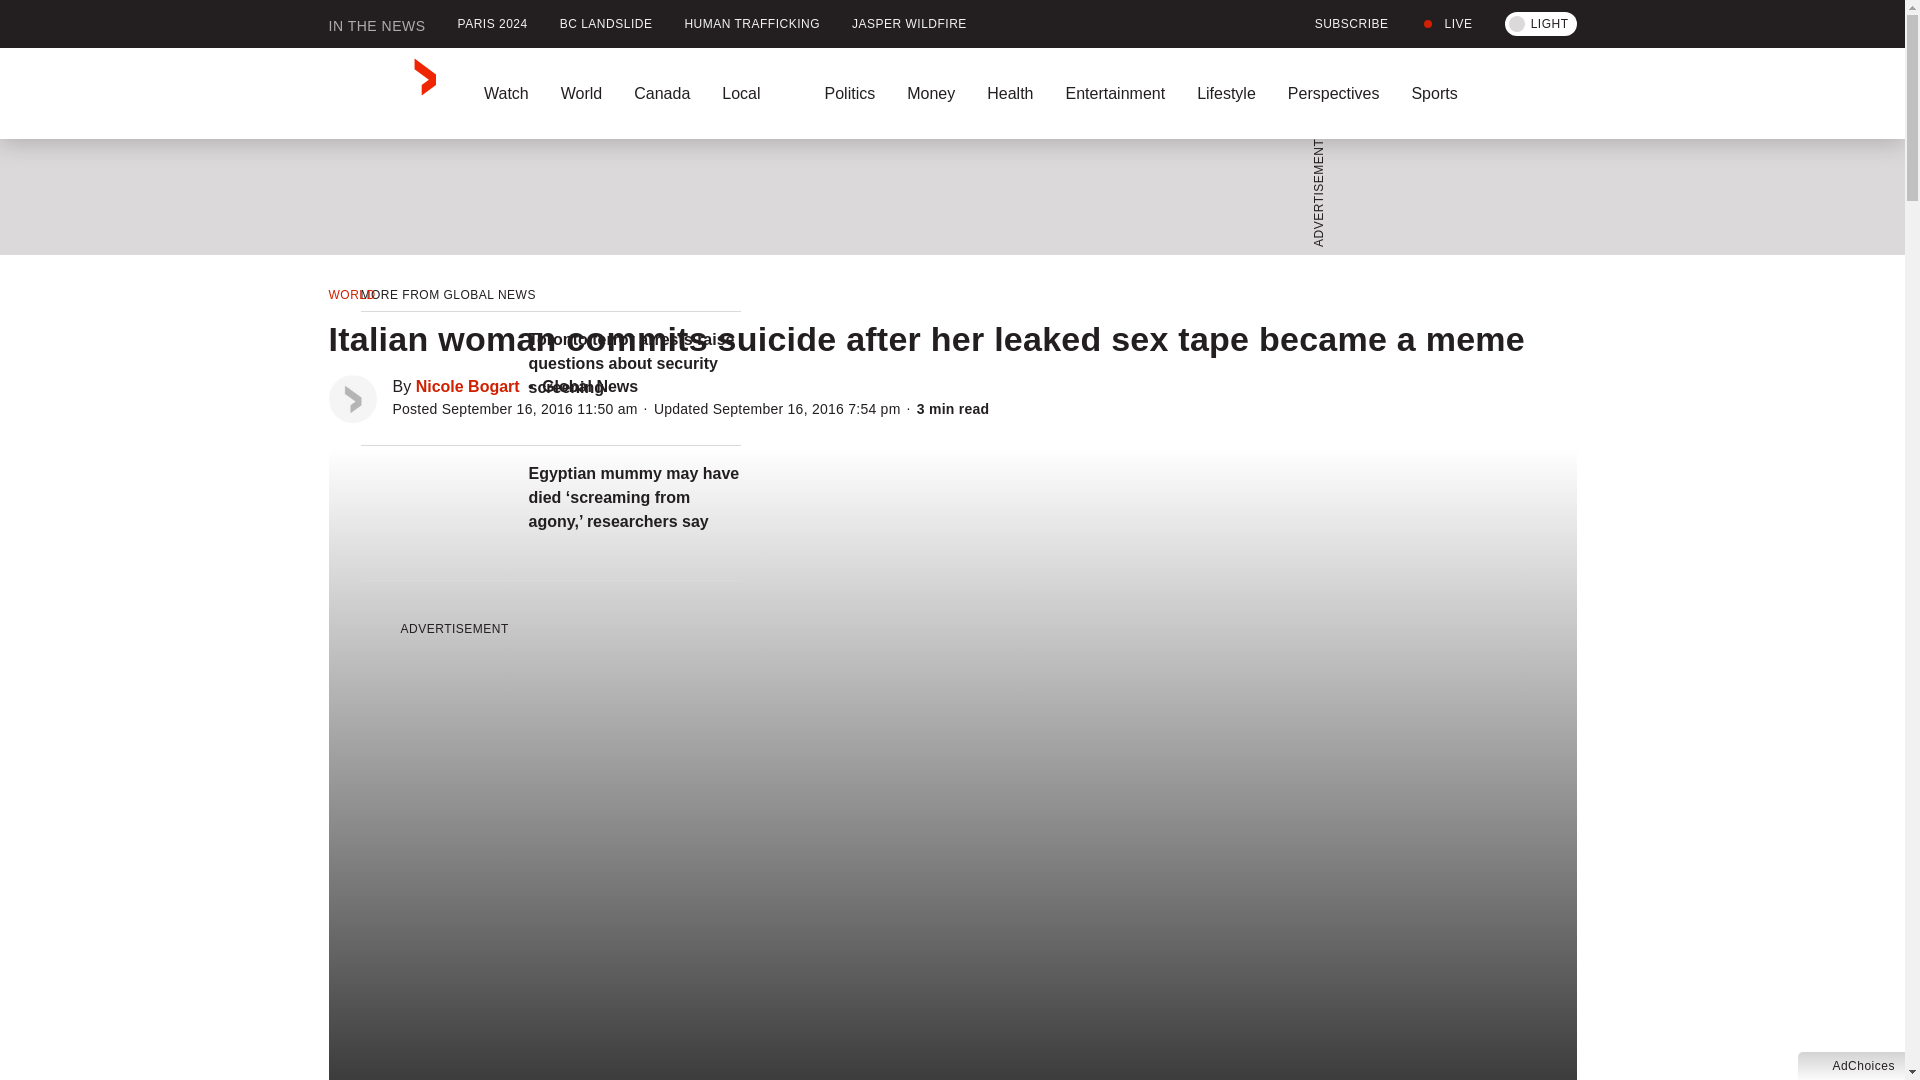 The height and width of the screenshot is (1080, 1920). I want to click on GlobalNews home, so click(382, 93).